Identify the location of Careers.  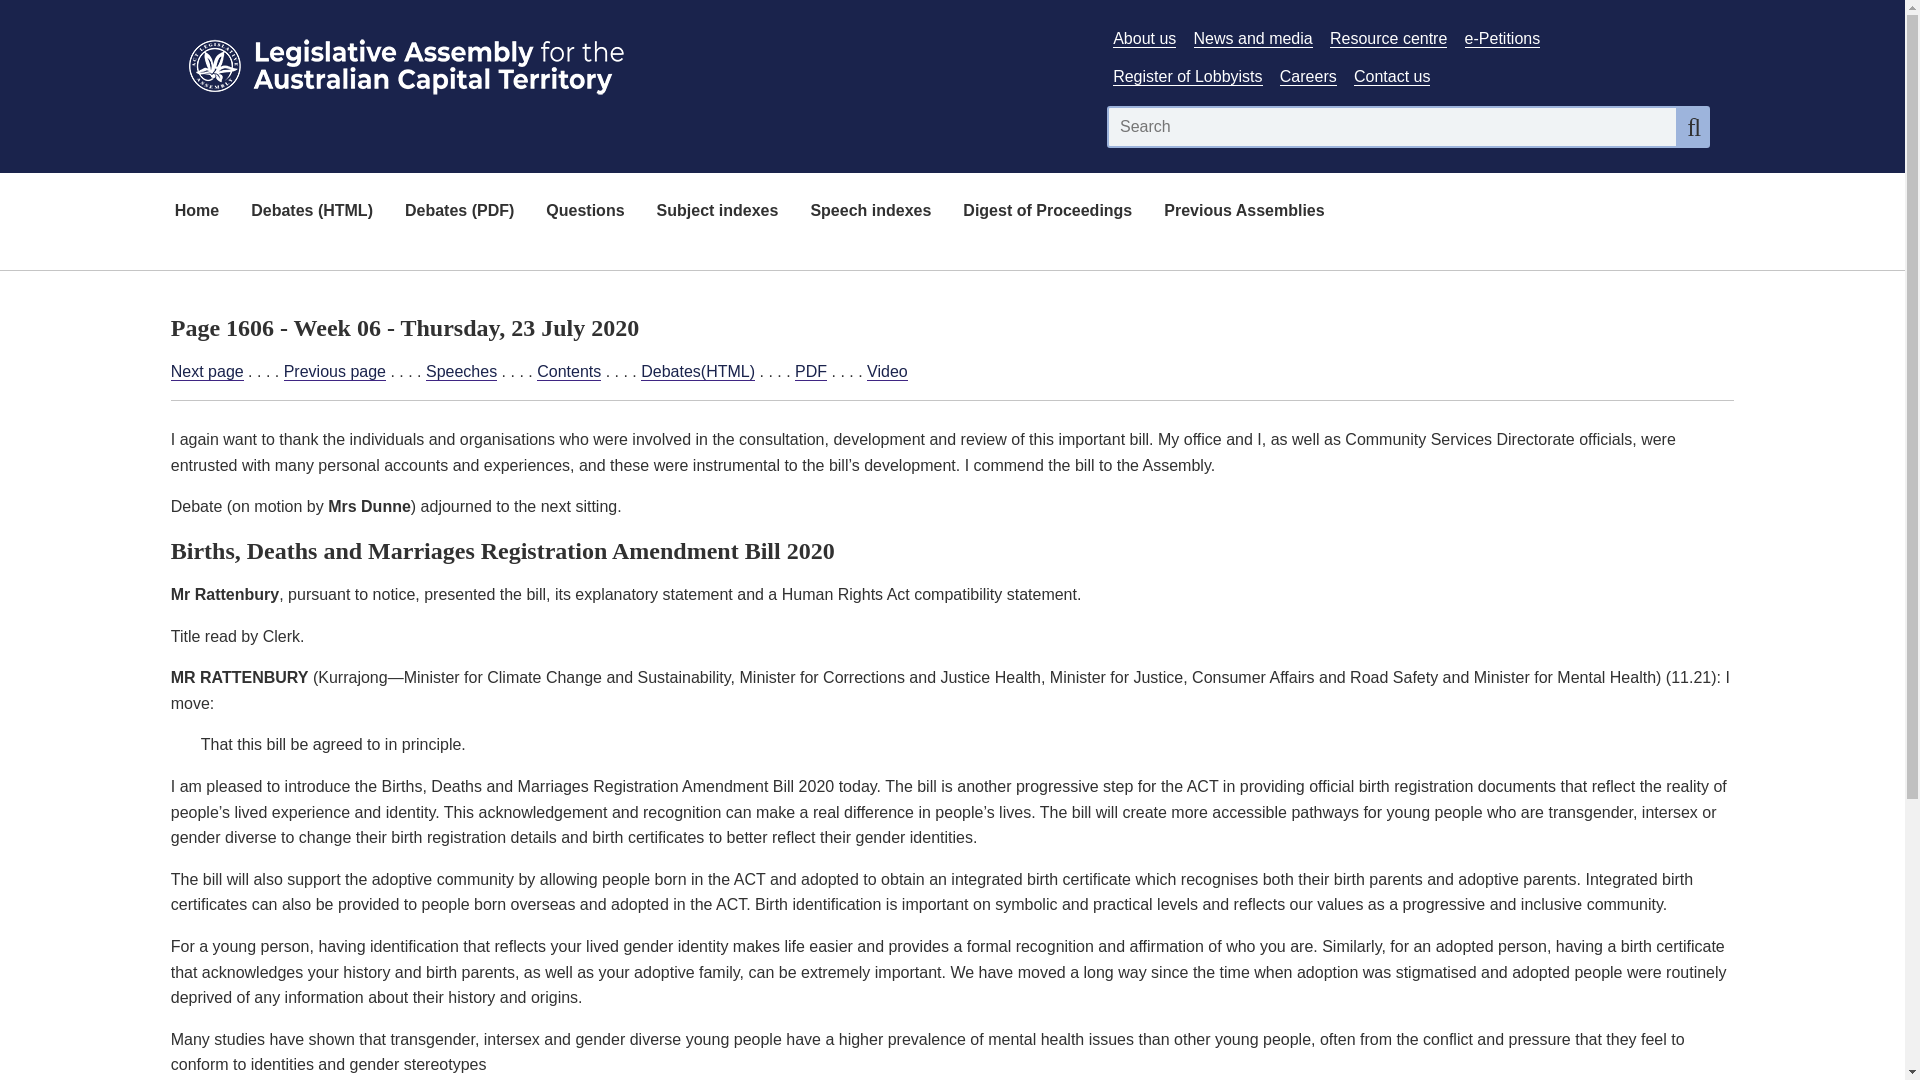
(1308, 77).